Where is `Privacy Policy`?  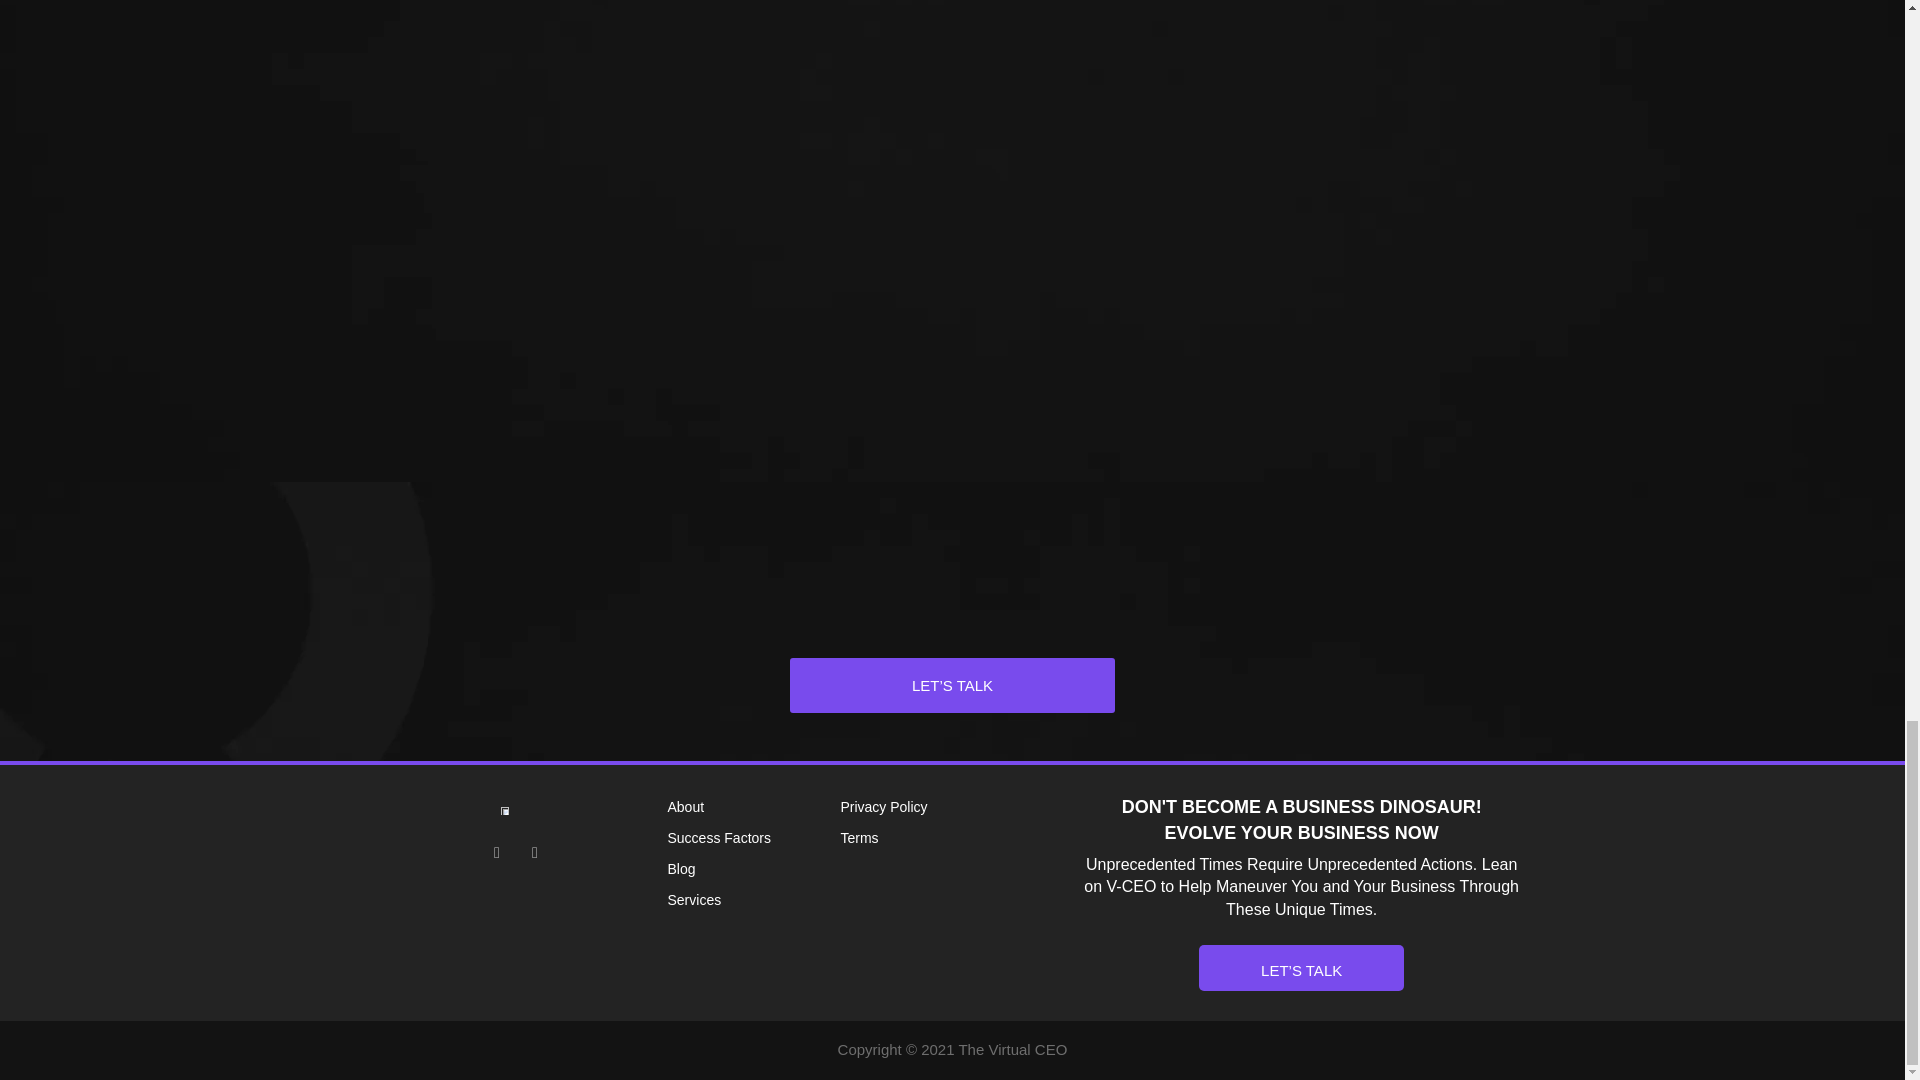
Privacy Policy is located at coordinates (960, 807).